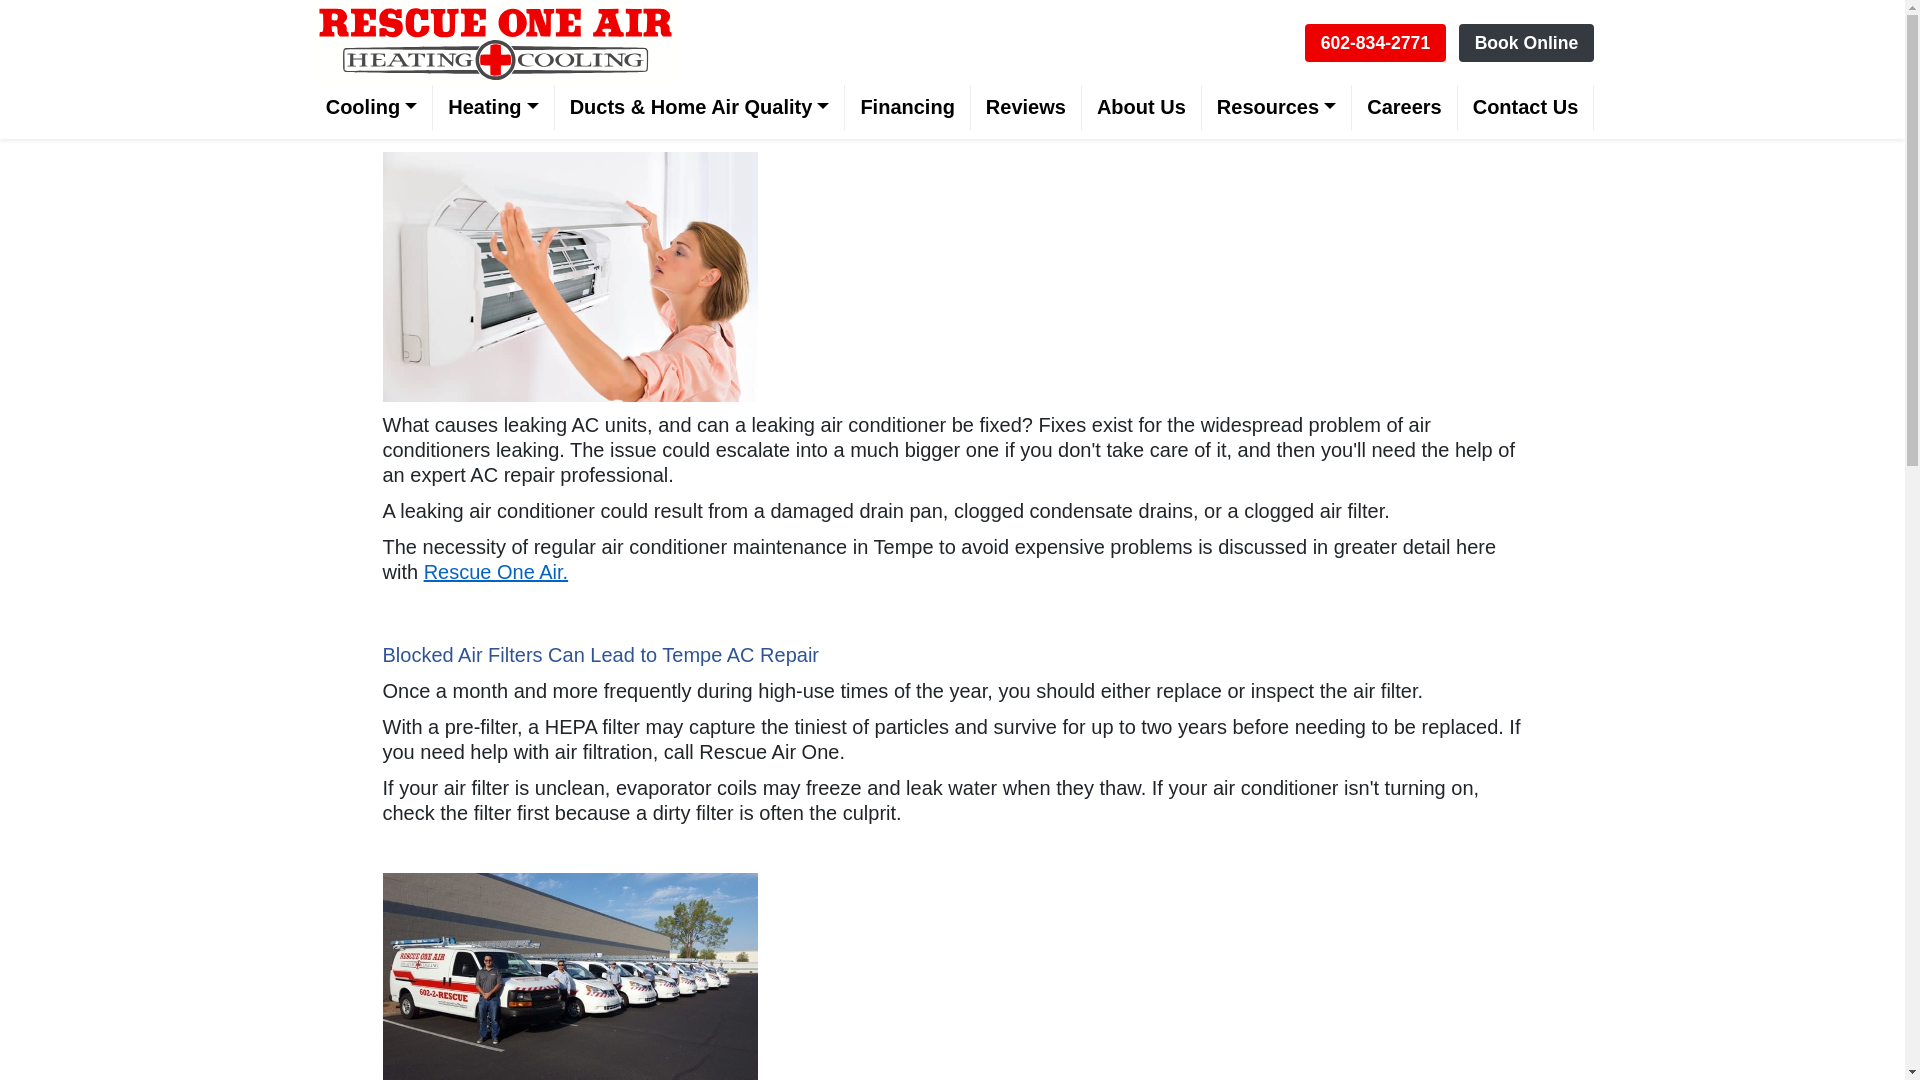  What do you see at coordinates (1376, 40) in the screenshot?
I see `602-834-2771` at bounding box center [1376, 40].